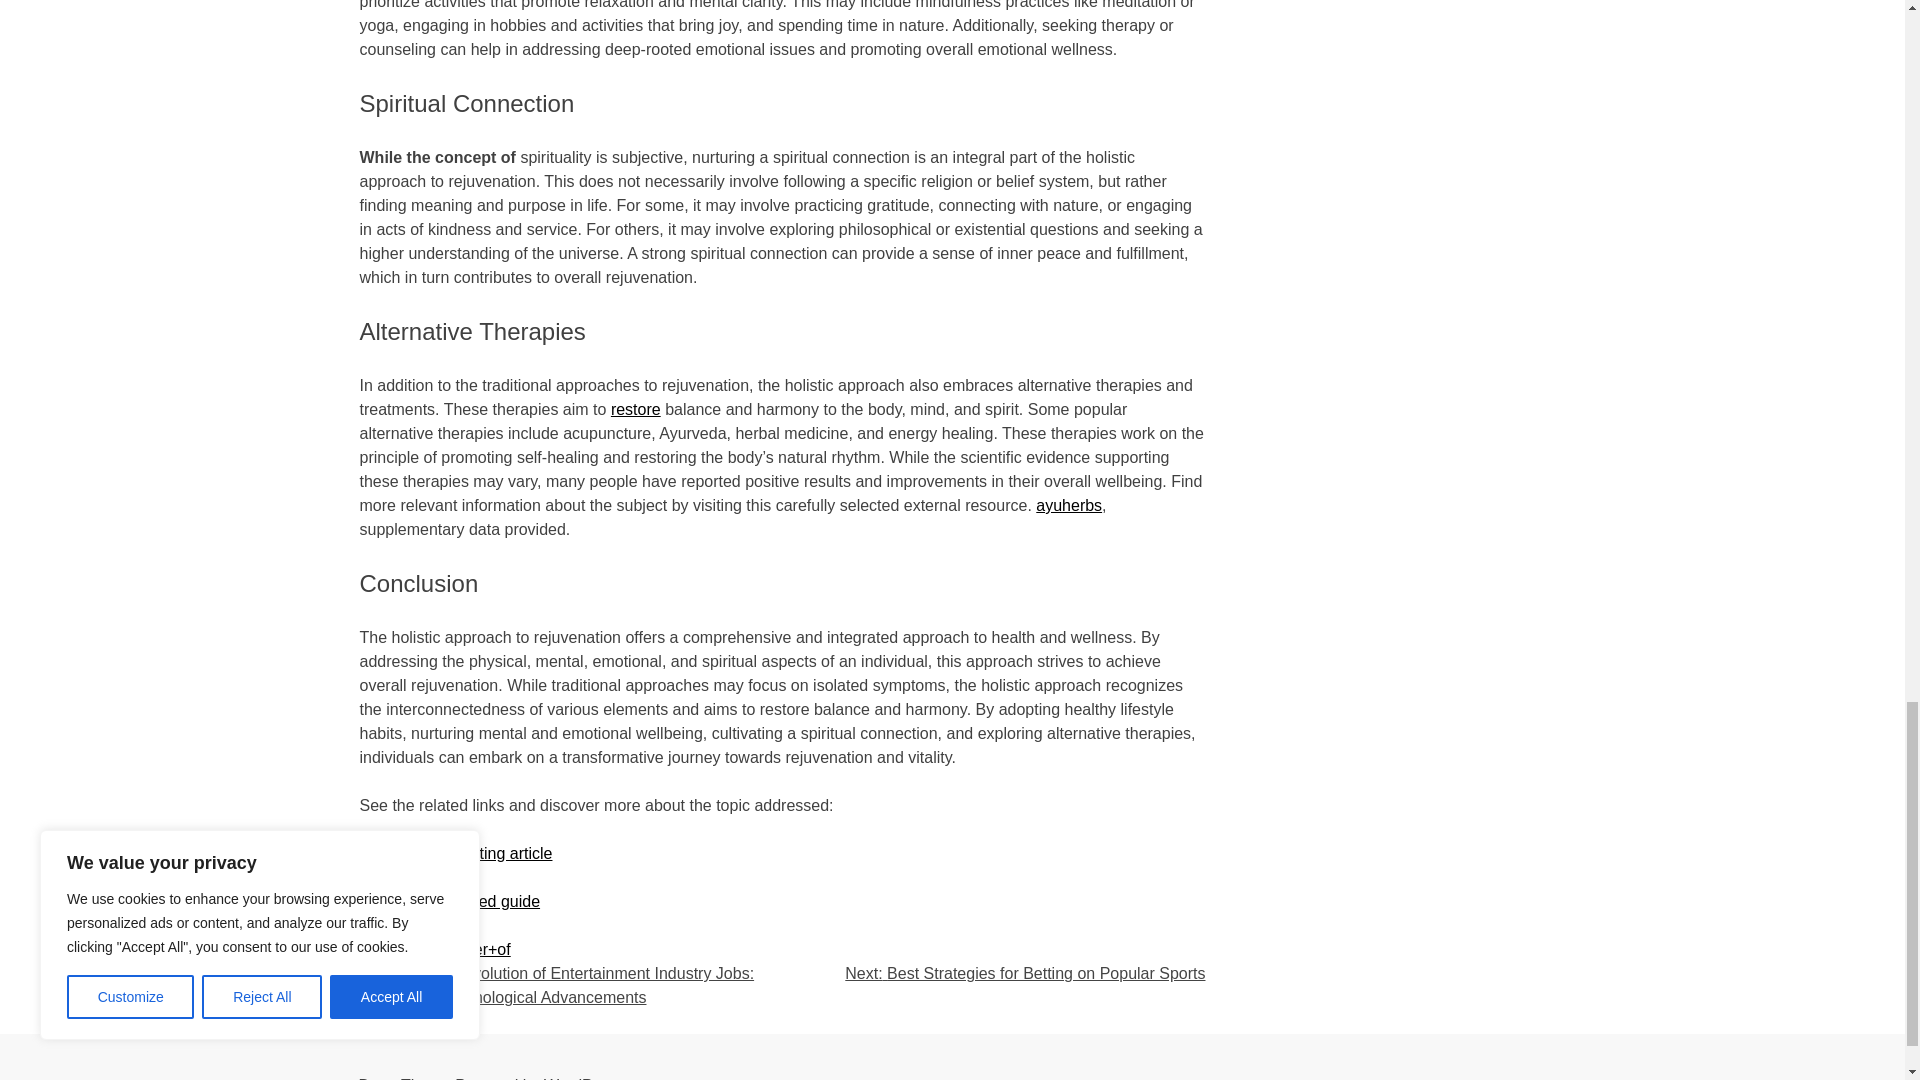 This screenshot has height=1080, width=1920. Describe the element at coordinates (635, 408) in the screenshot. I see `restore` at that location.